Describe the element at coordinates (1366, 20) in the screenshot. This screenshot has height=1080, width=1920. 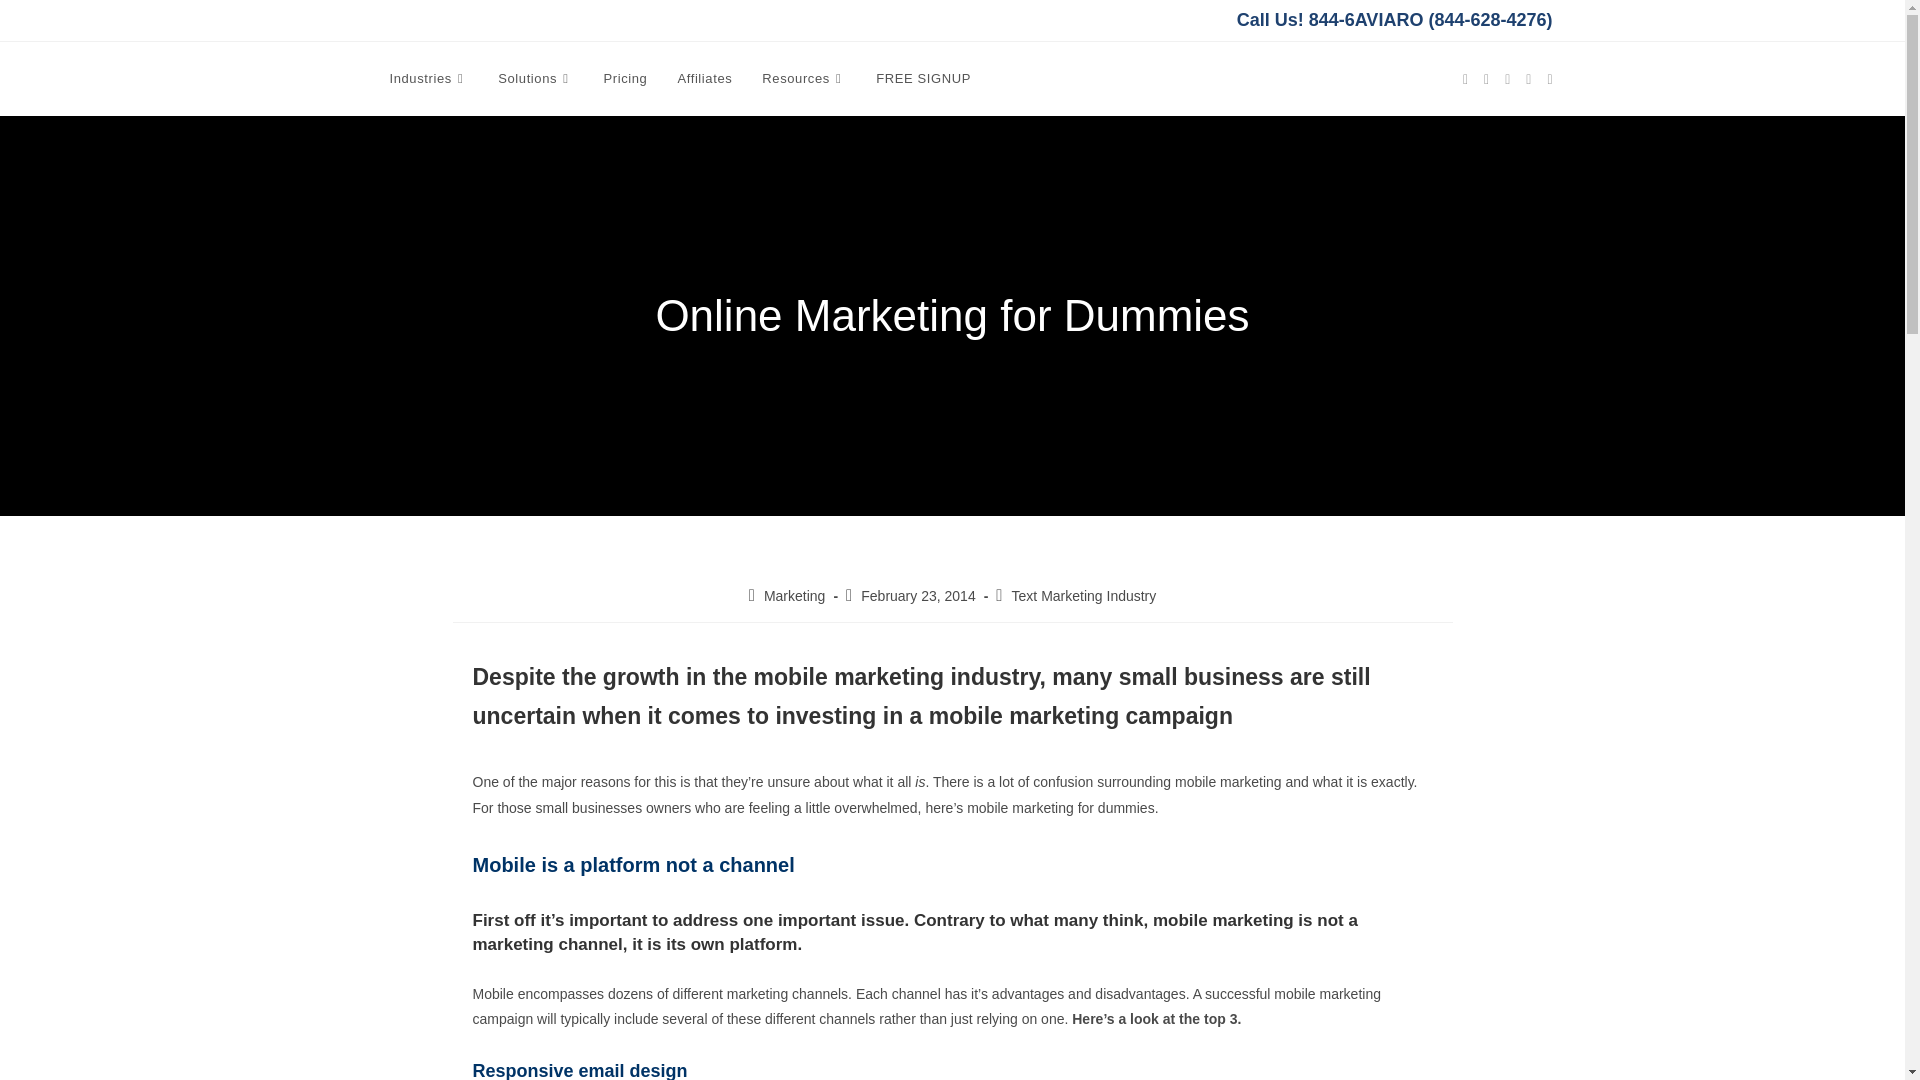
I see `844-6AVIARO` at that location.